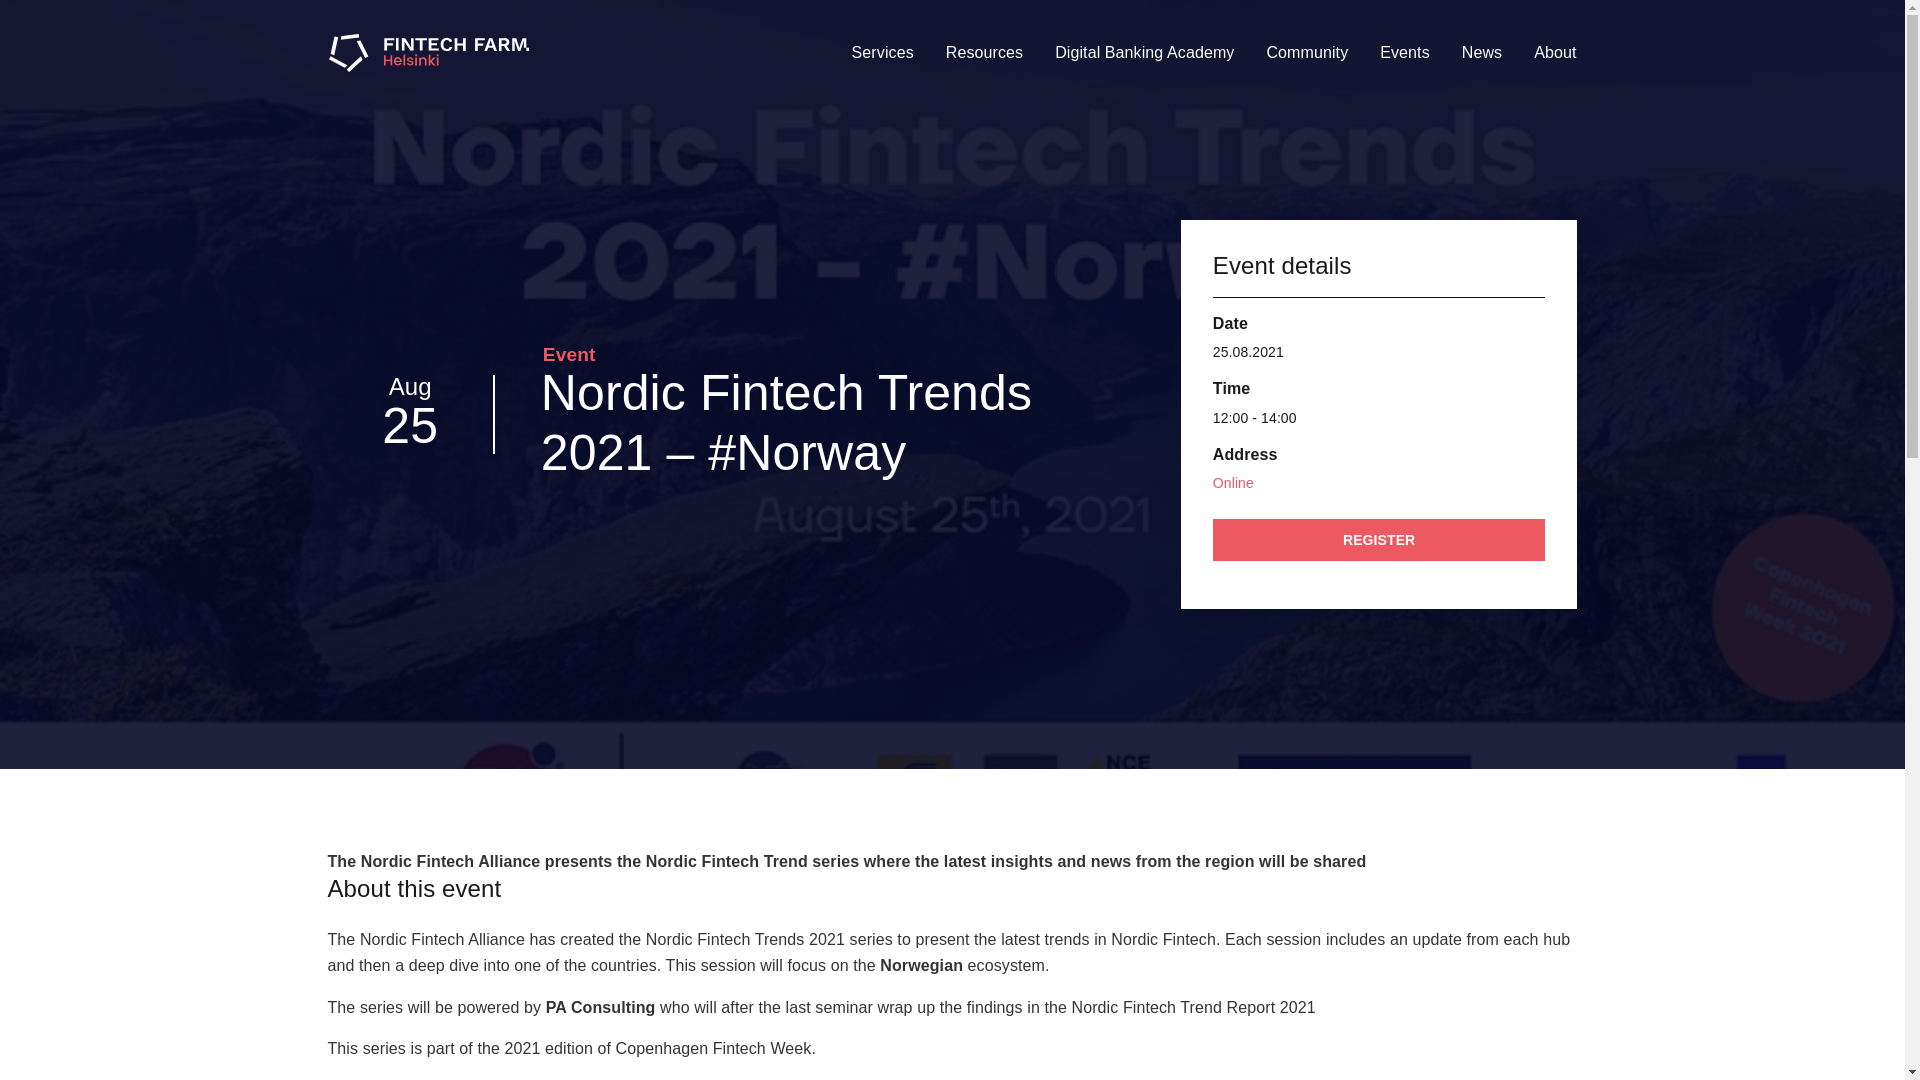 The width and height of the screenshot is (1920, 1080). What do you see at coordinates (984, 52) in the screenshot?
I see `Resources` at bounding box center [984, 52].